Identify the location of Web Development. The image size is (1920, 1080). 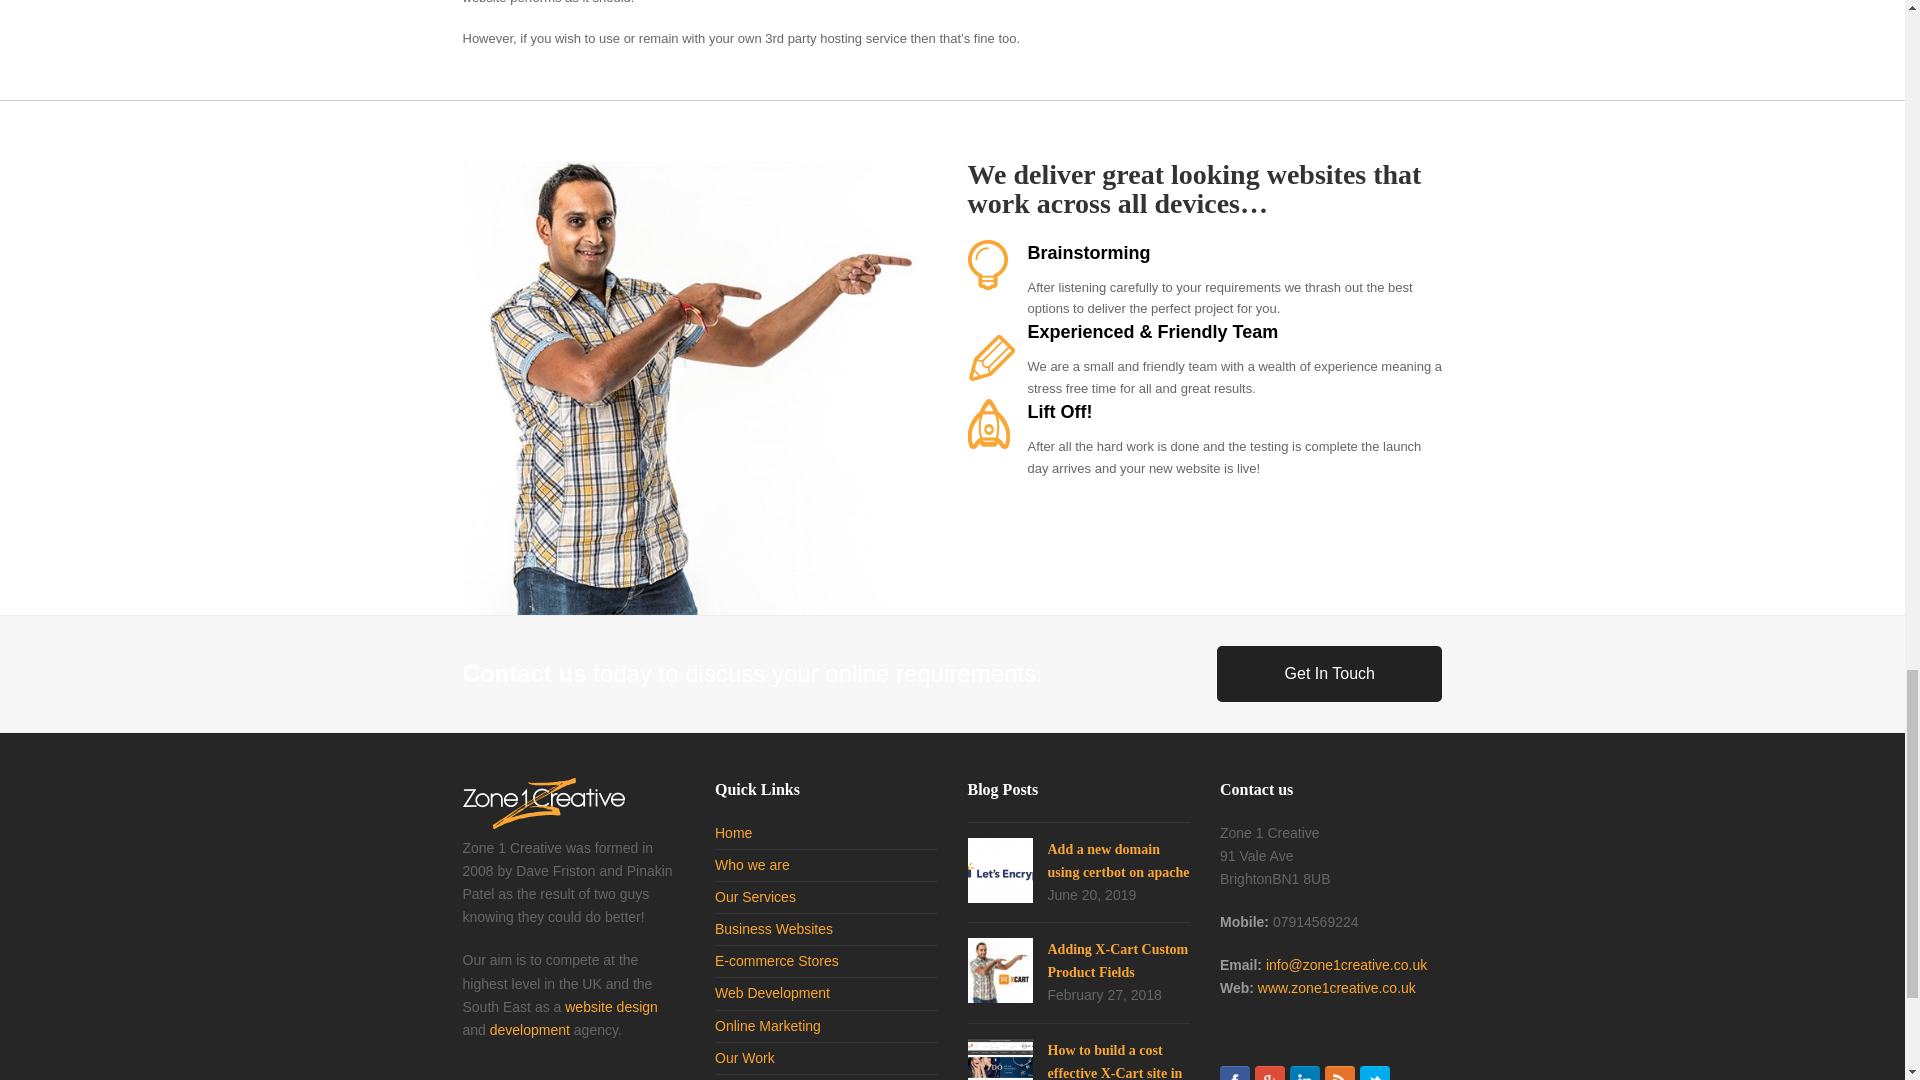
(772, 992).